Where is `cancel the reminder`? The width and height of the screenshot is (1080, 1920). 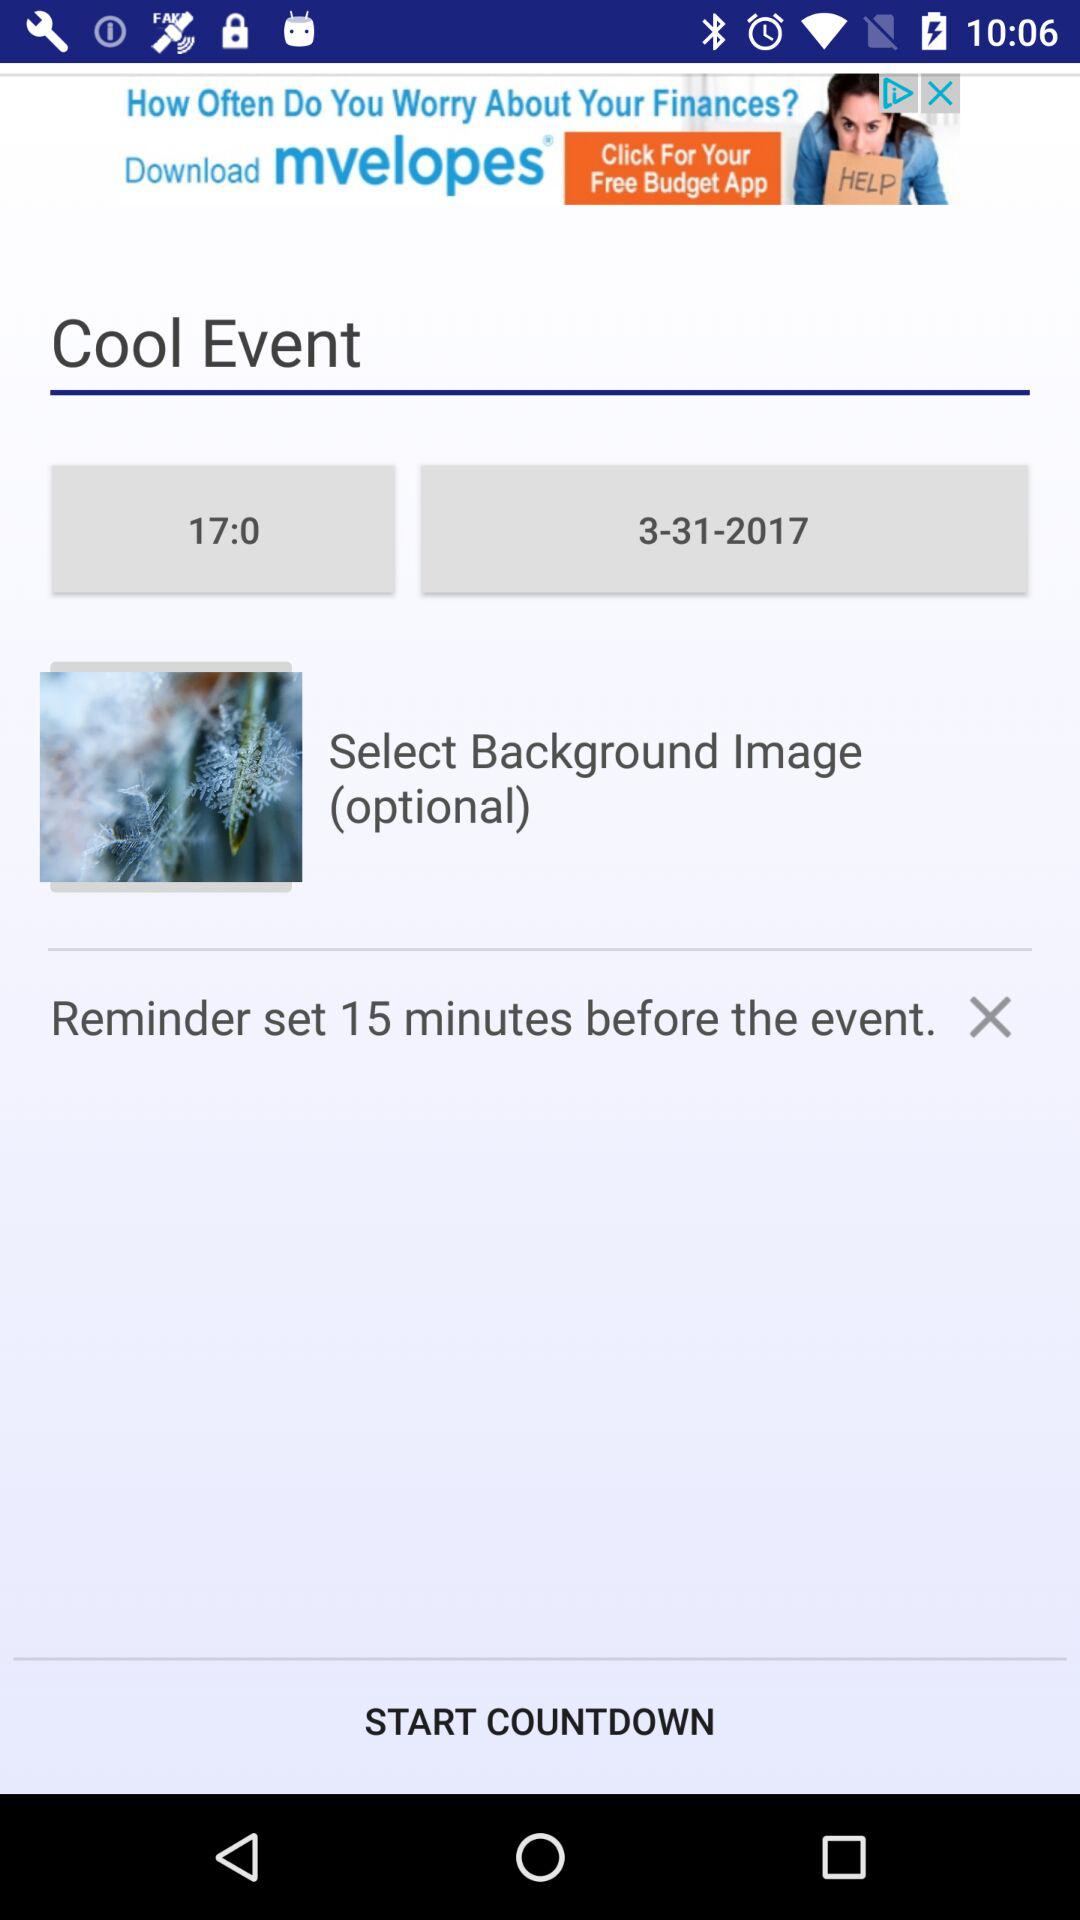
cancel the reminder is located at coordinates (990, 1016).